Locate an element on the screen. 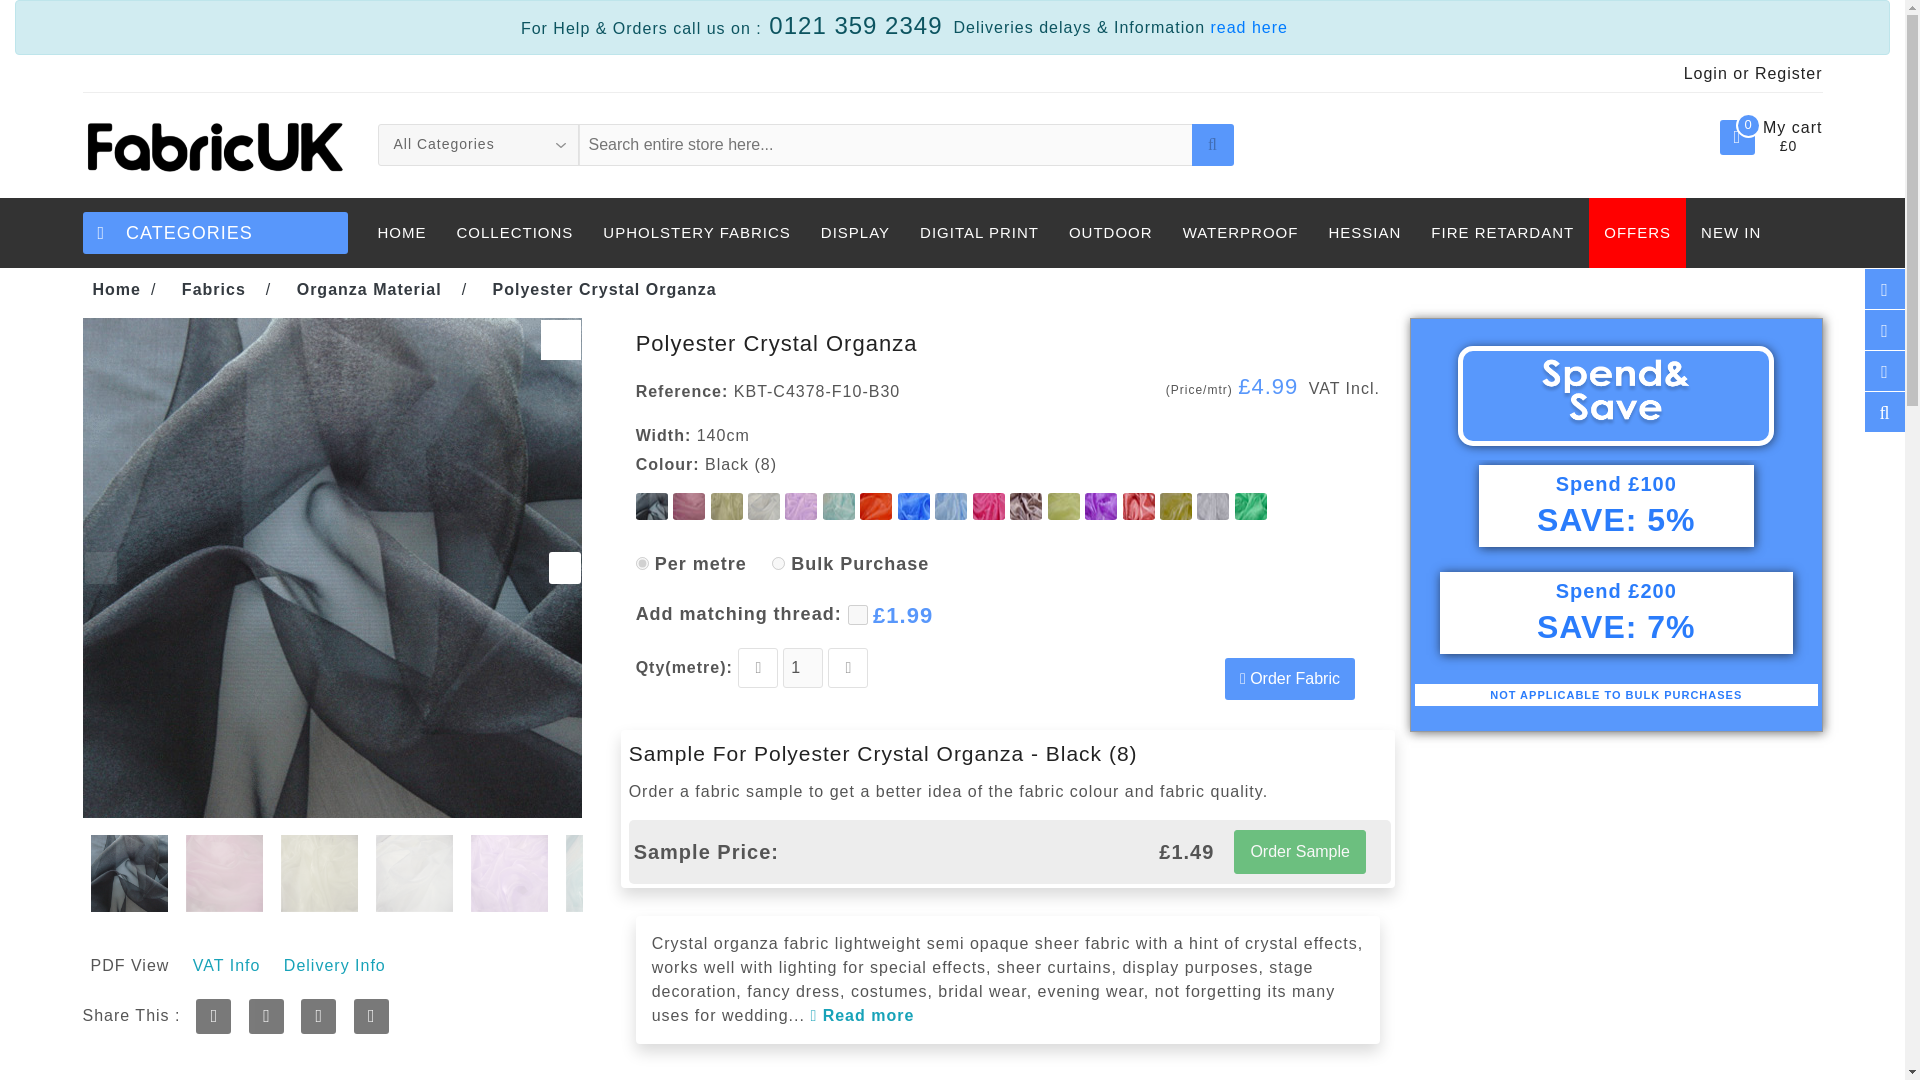  register is located at coordinates (1788, 73).